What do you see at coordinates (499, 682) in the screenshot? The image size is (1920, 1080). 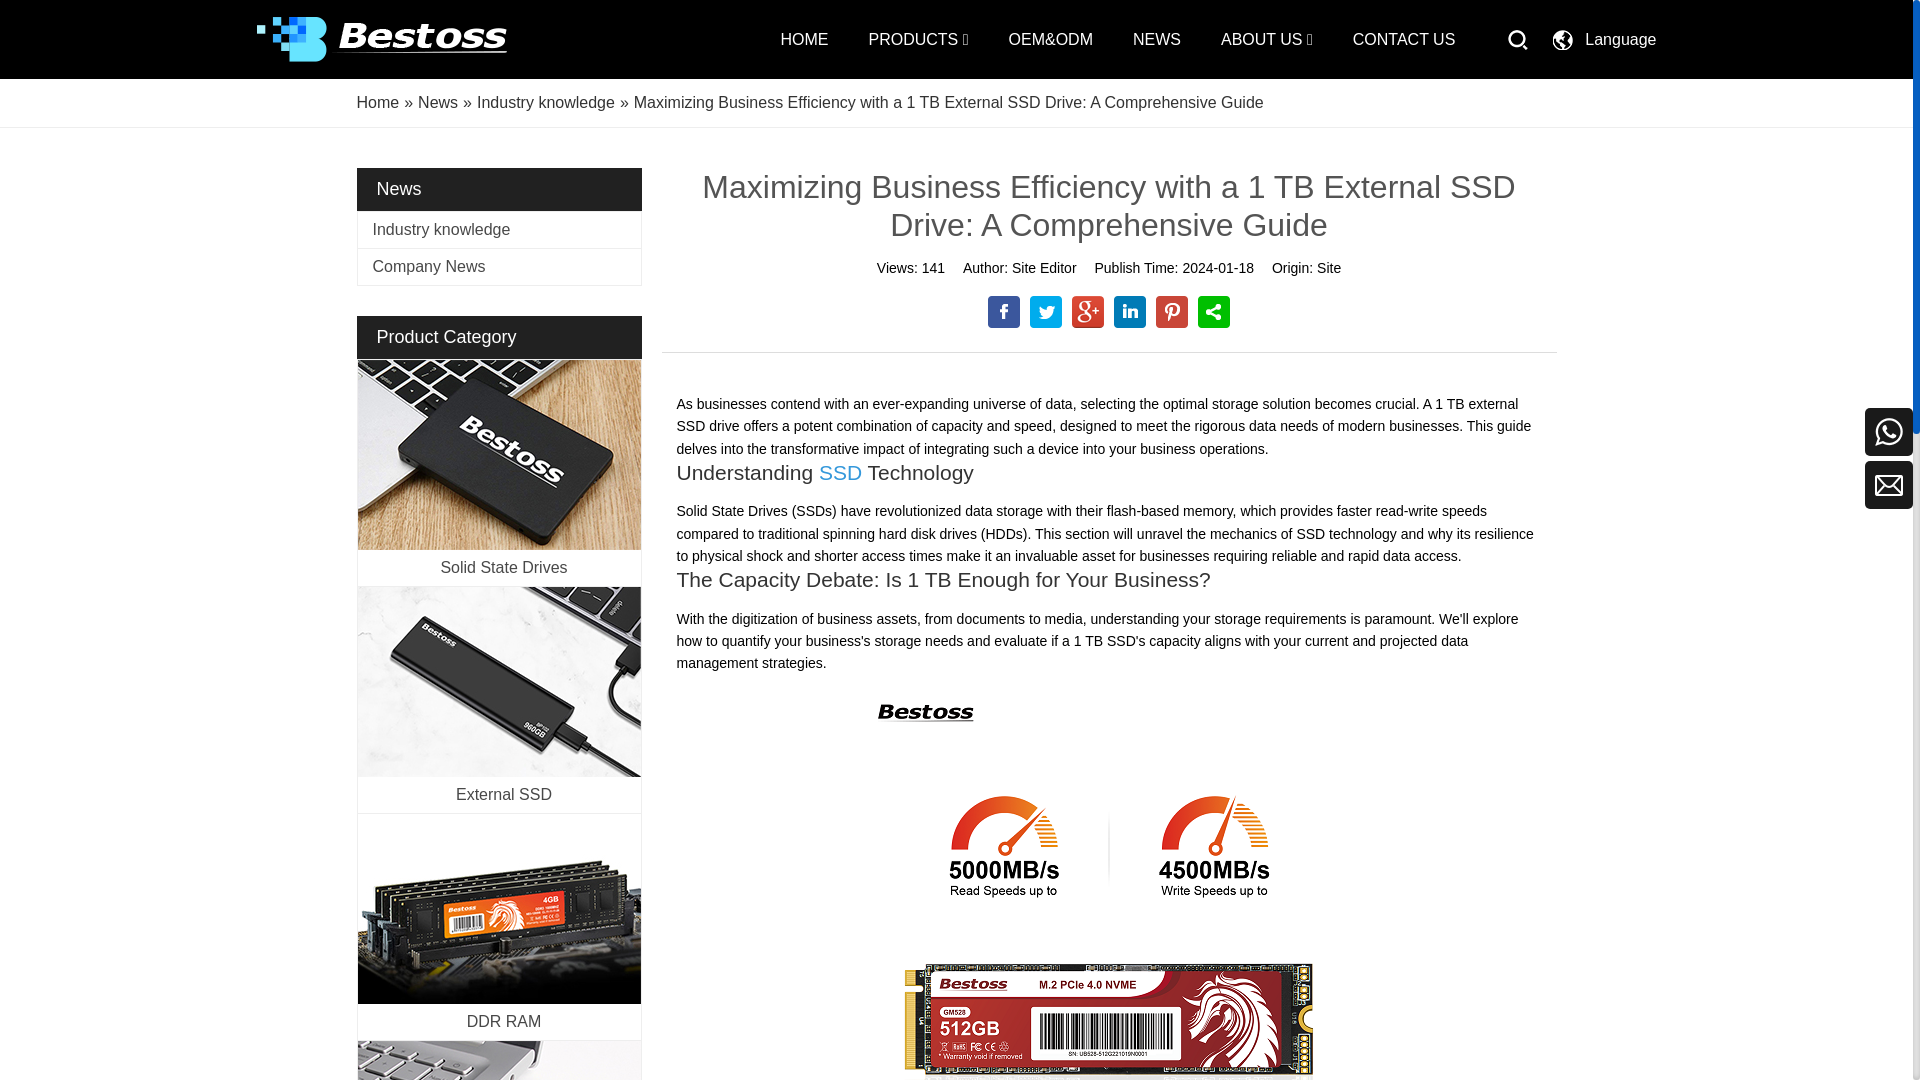 I see `External SSD` at bounding box center [499, 682].